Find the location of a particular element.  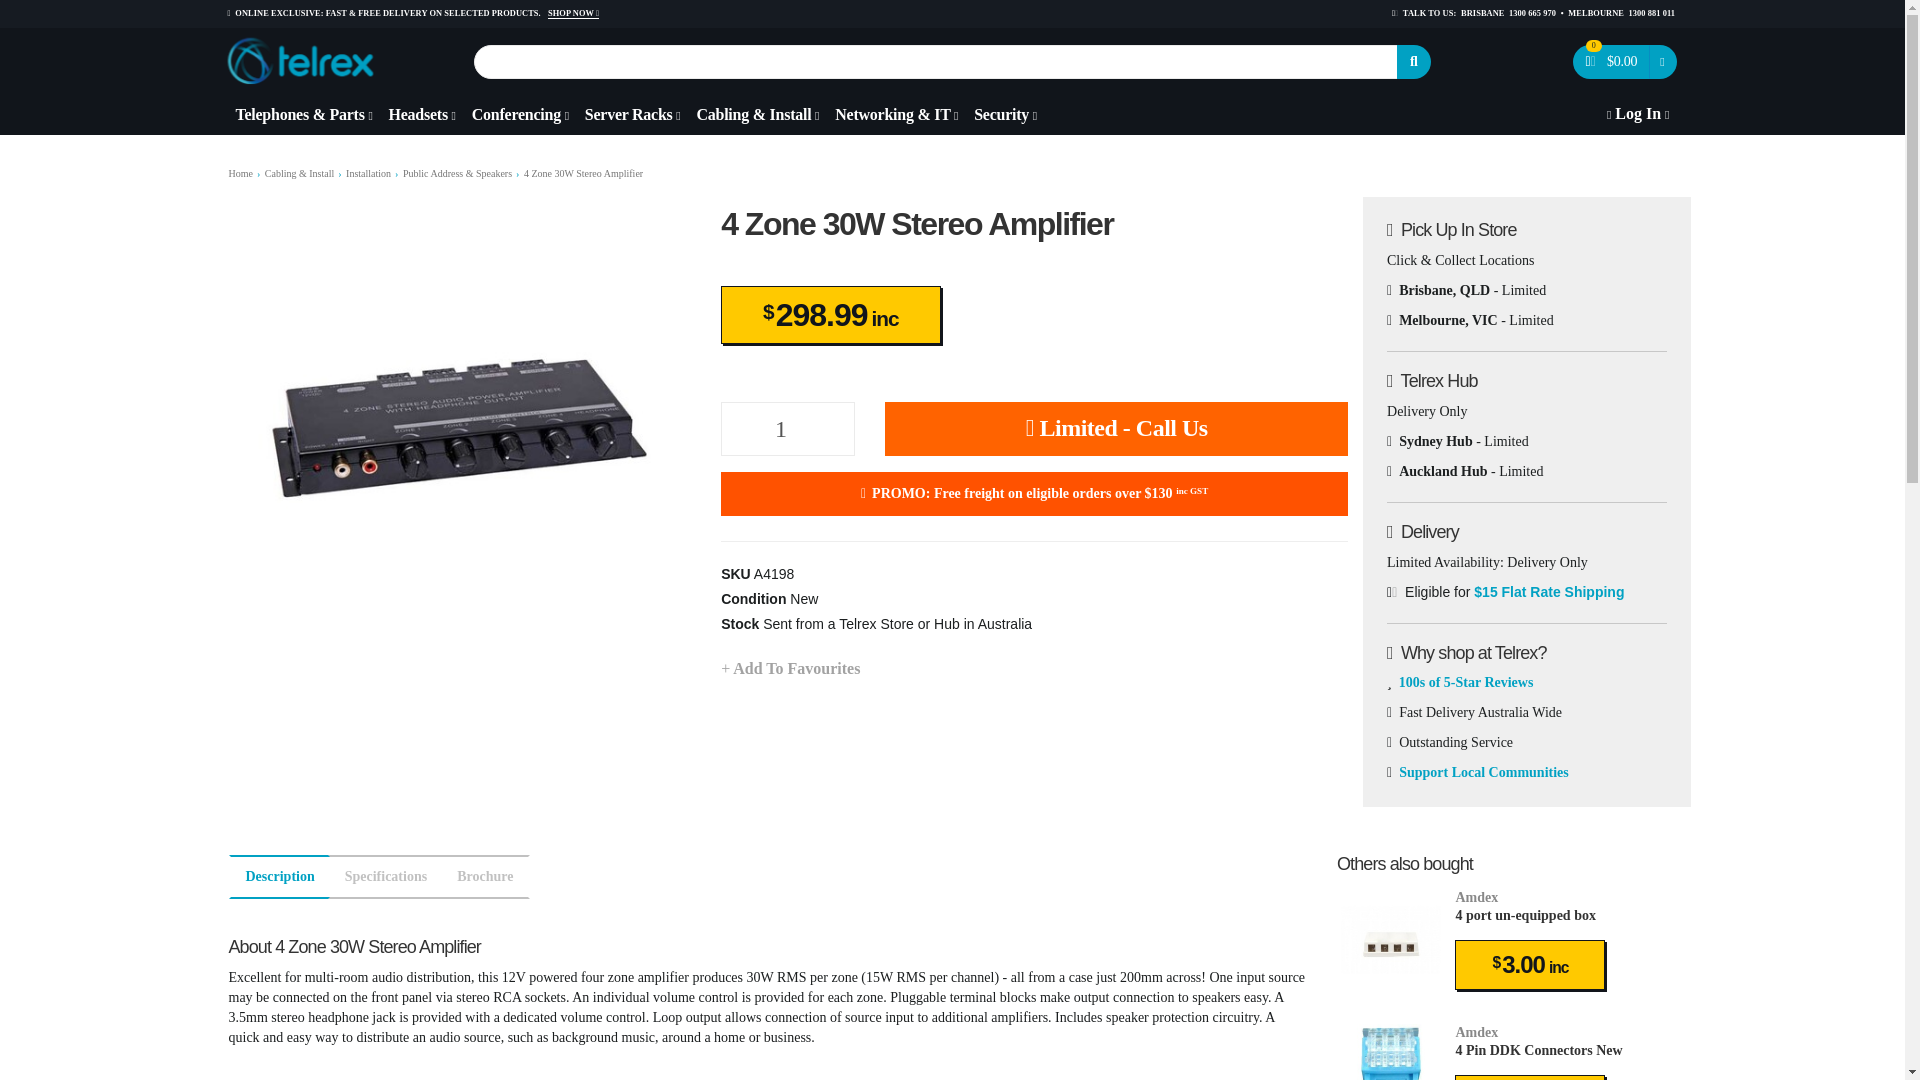

1 is located at coordinates (788, 428).